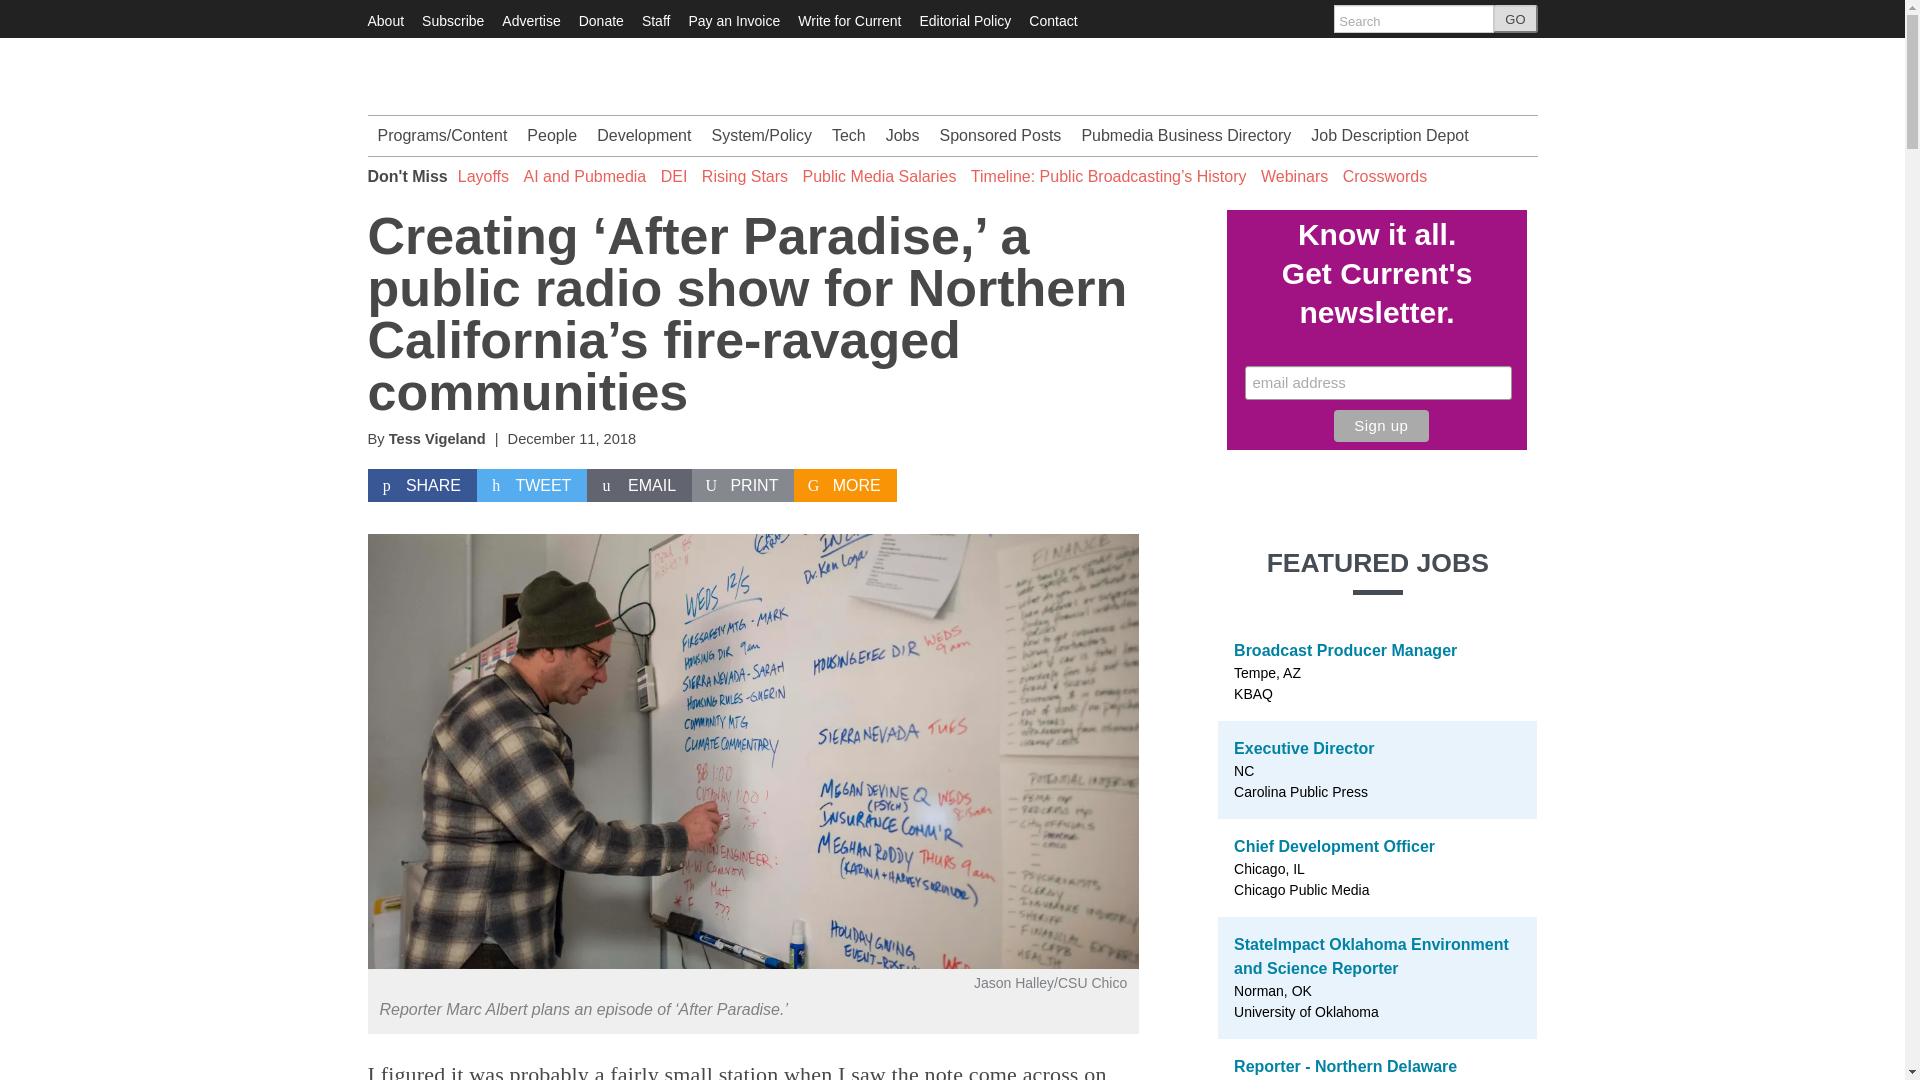  I want to click on About, so click(386, 20).